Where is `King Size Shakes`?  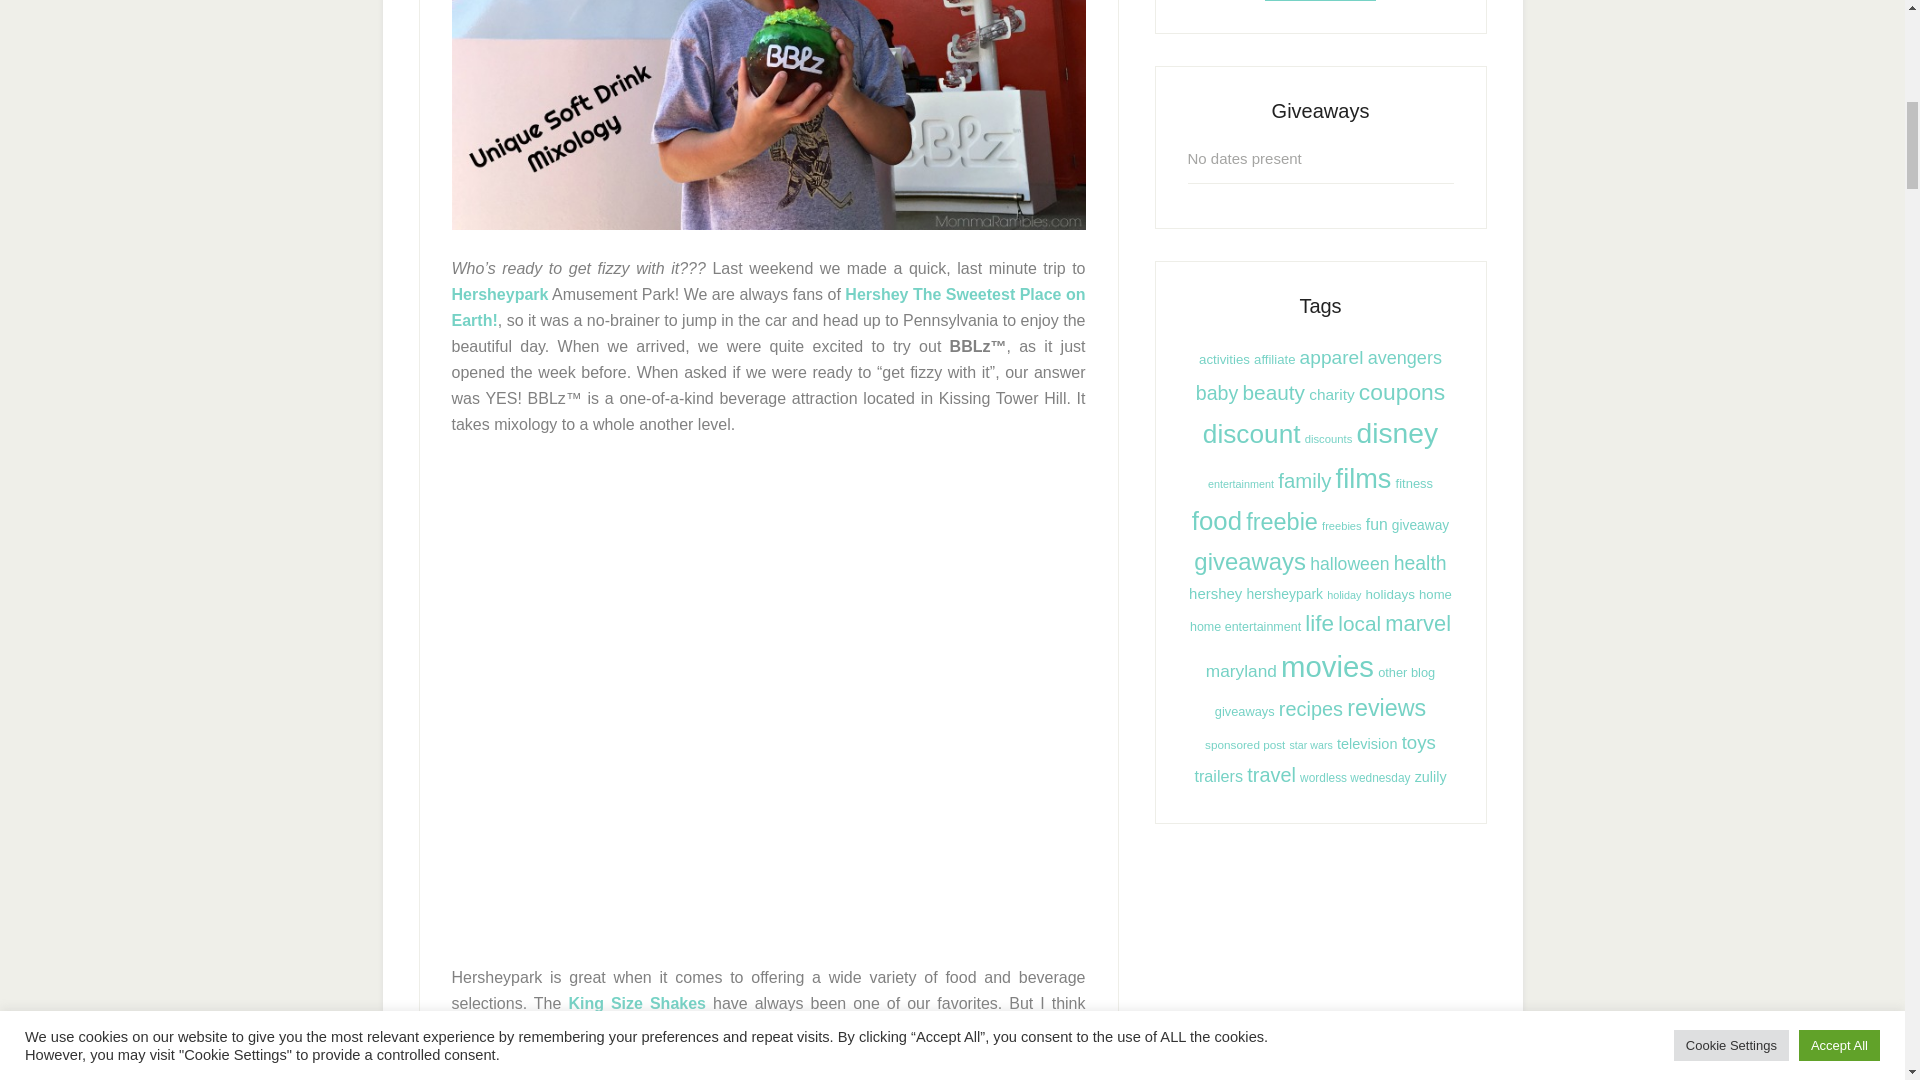
King Size Shakes is located at coordinates (637, 1002).